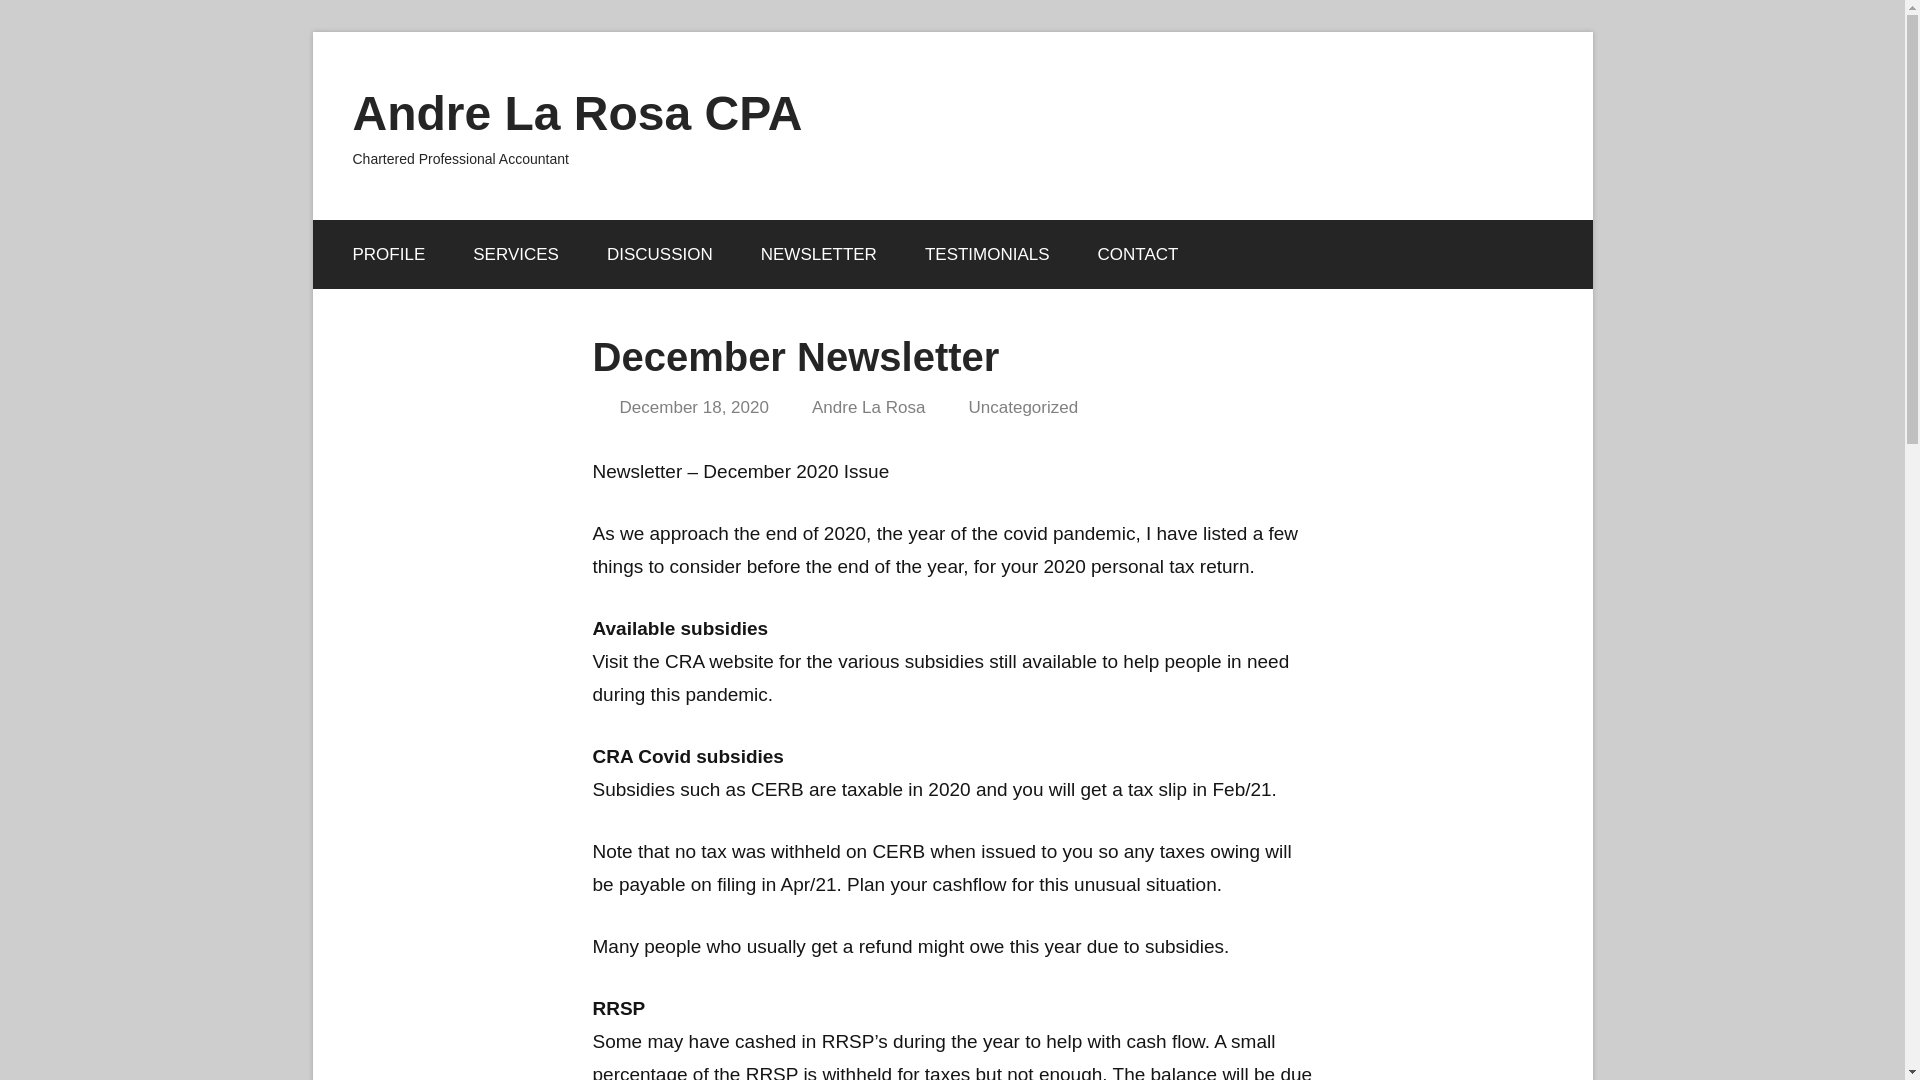 This screenshot has width=1920, height=1080. Describe the element at coordinates (868, 407) in the screenshot. I see `View all posts by Andre La Rosa` at that location.